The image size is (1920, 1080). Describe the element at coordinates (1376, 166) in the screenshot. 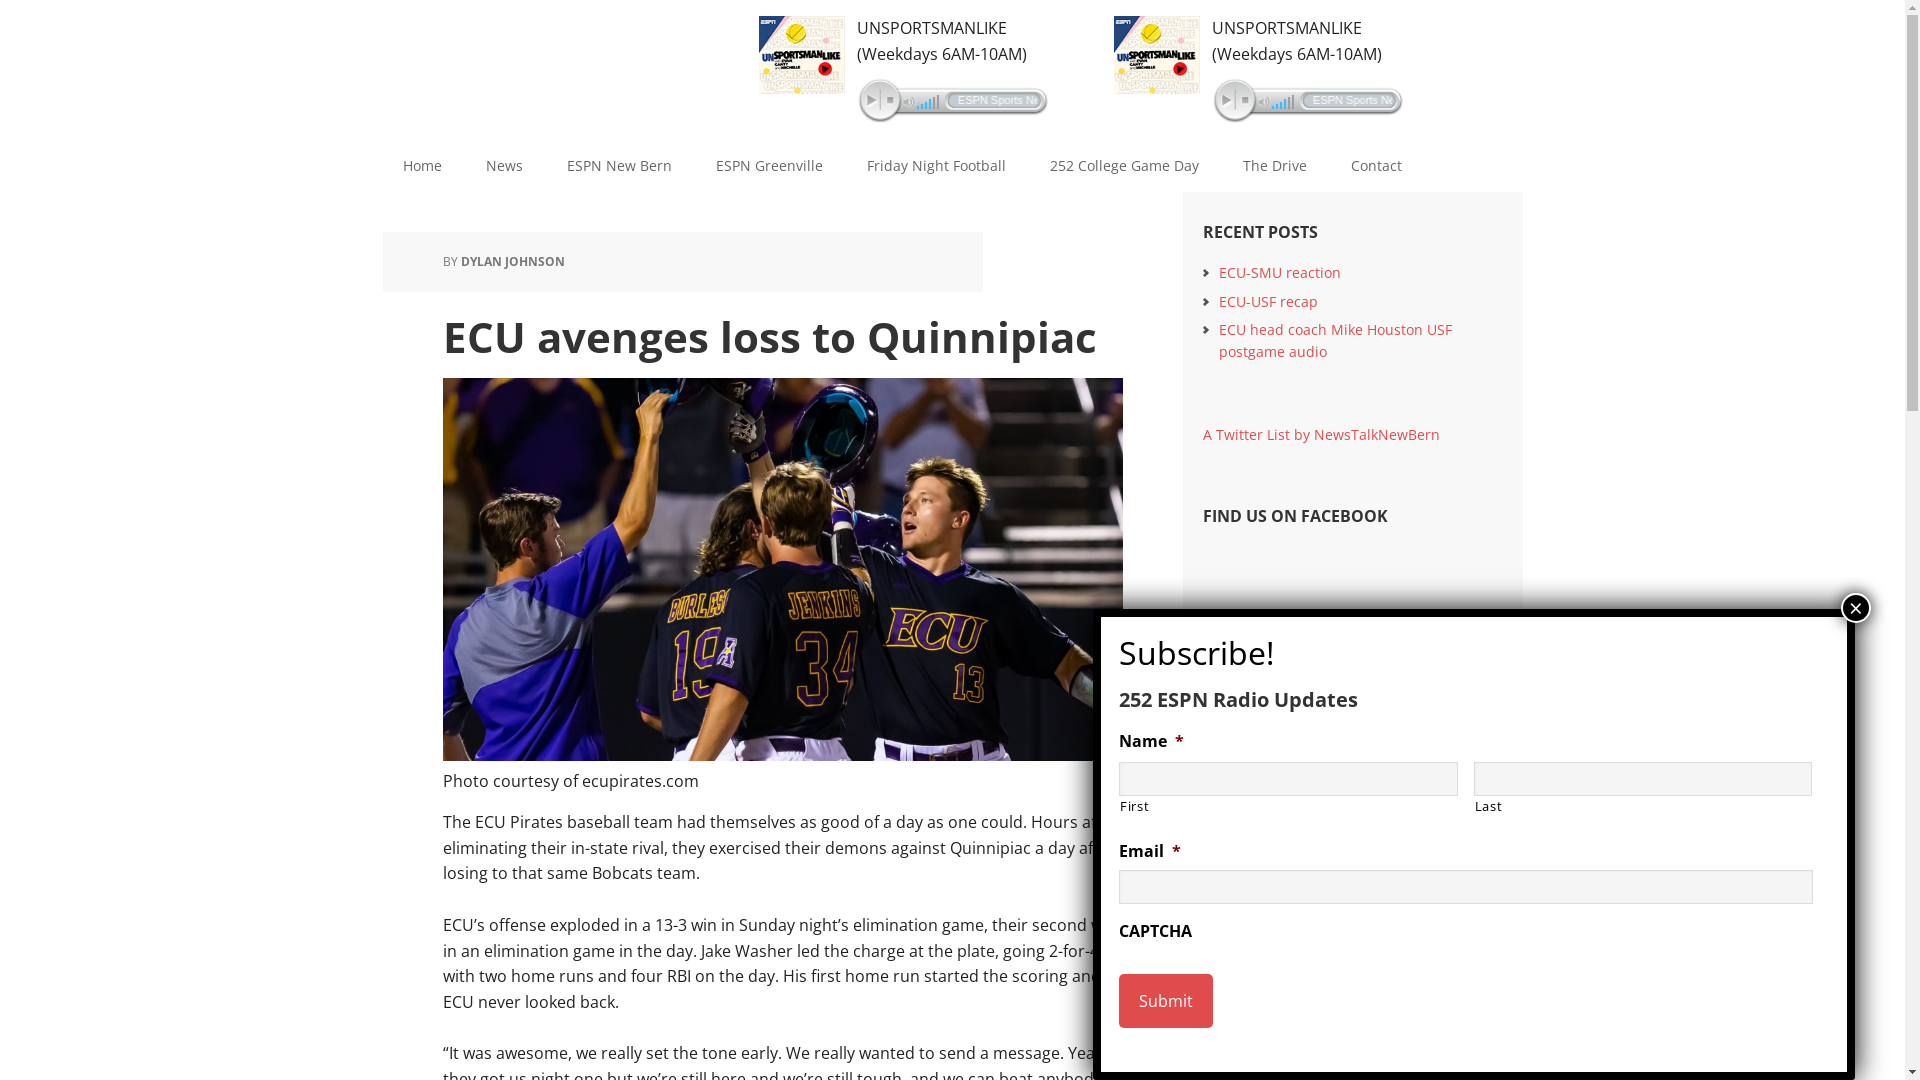

I see `Contact` at that location.